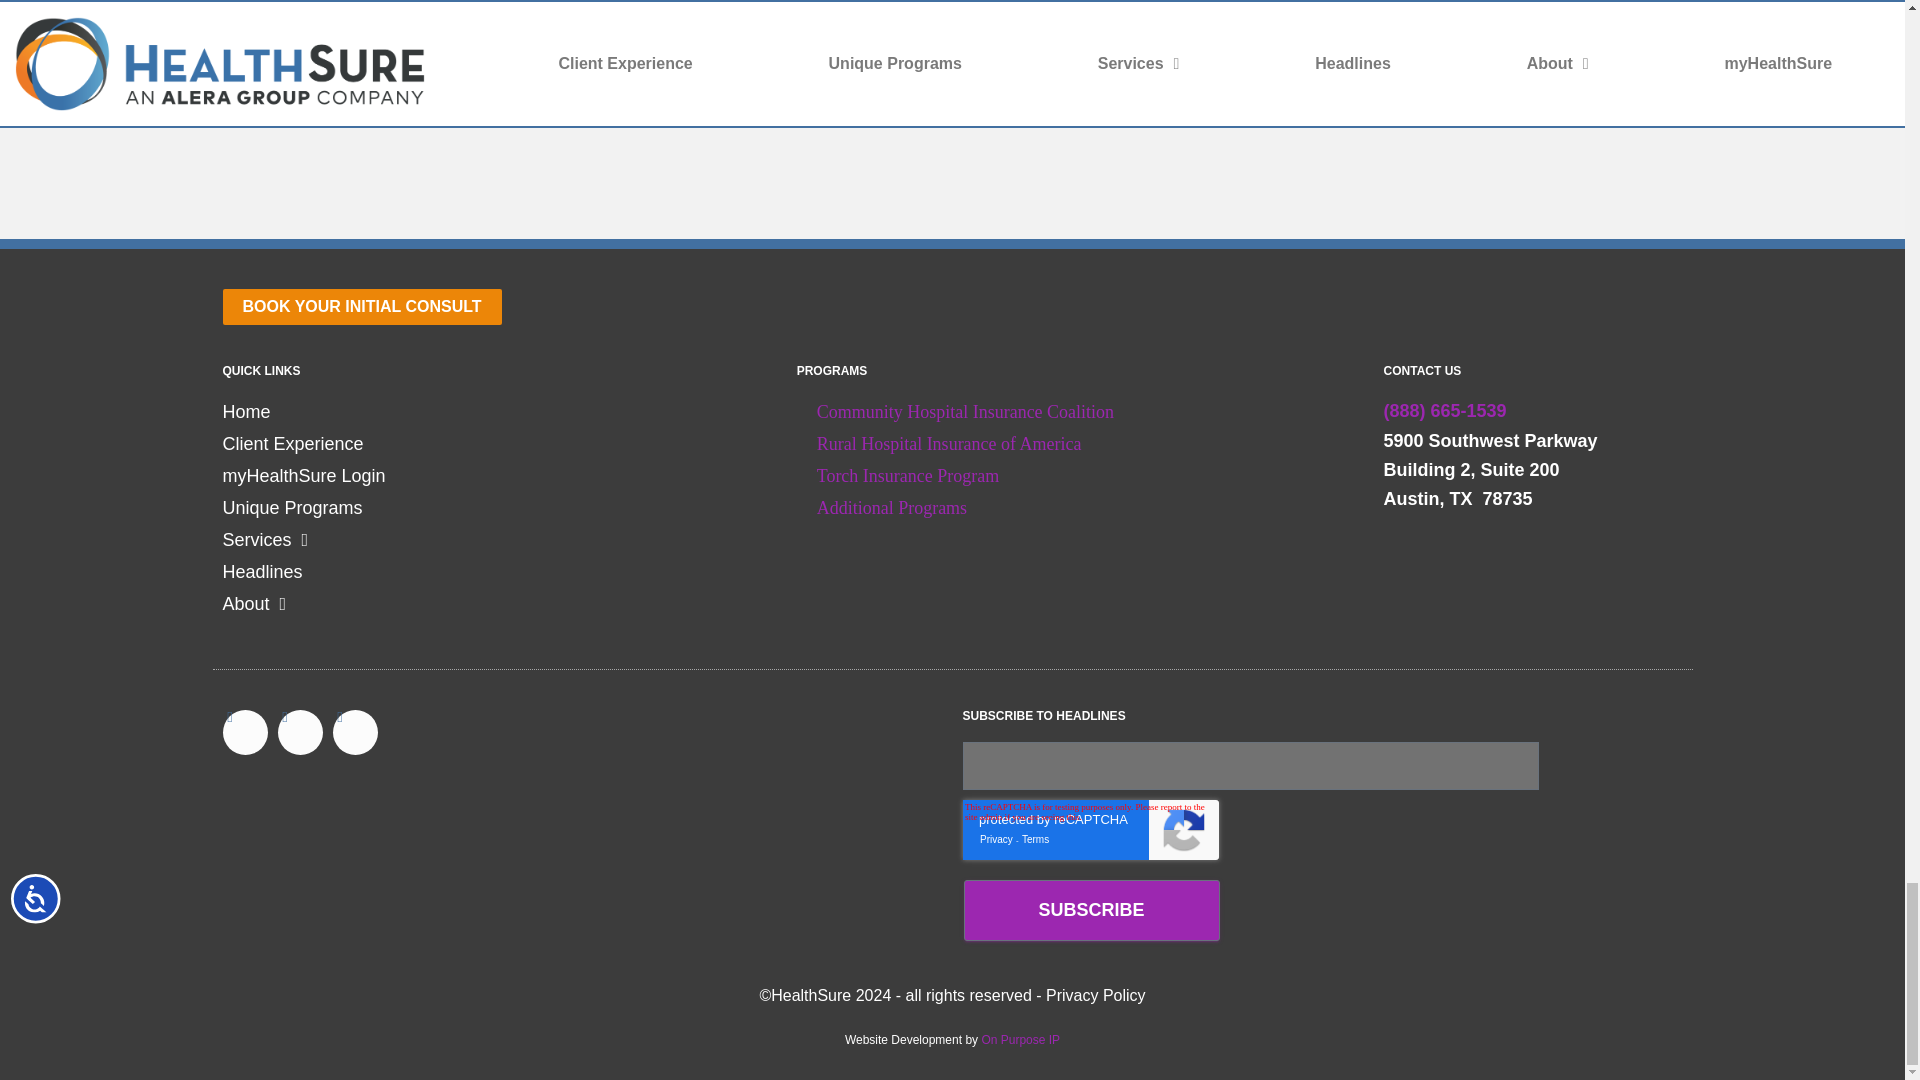 This screenshot has width=1920, height=1080. I want to click on reCAPTCHA, so click(1089, 830).